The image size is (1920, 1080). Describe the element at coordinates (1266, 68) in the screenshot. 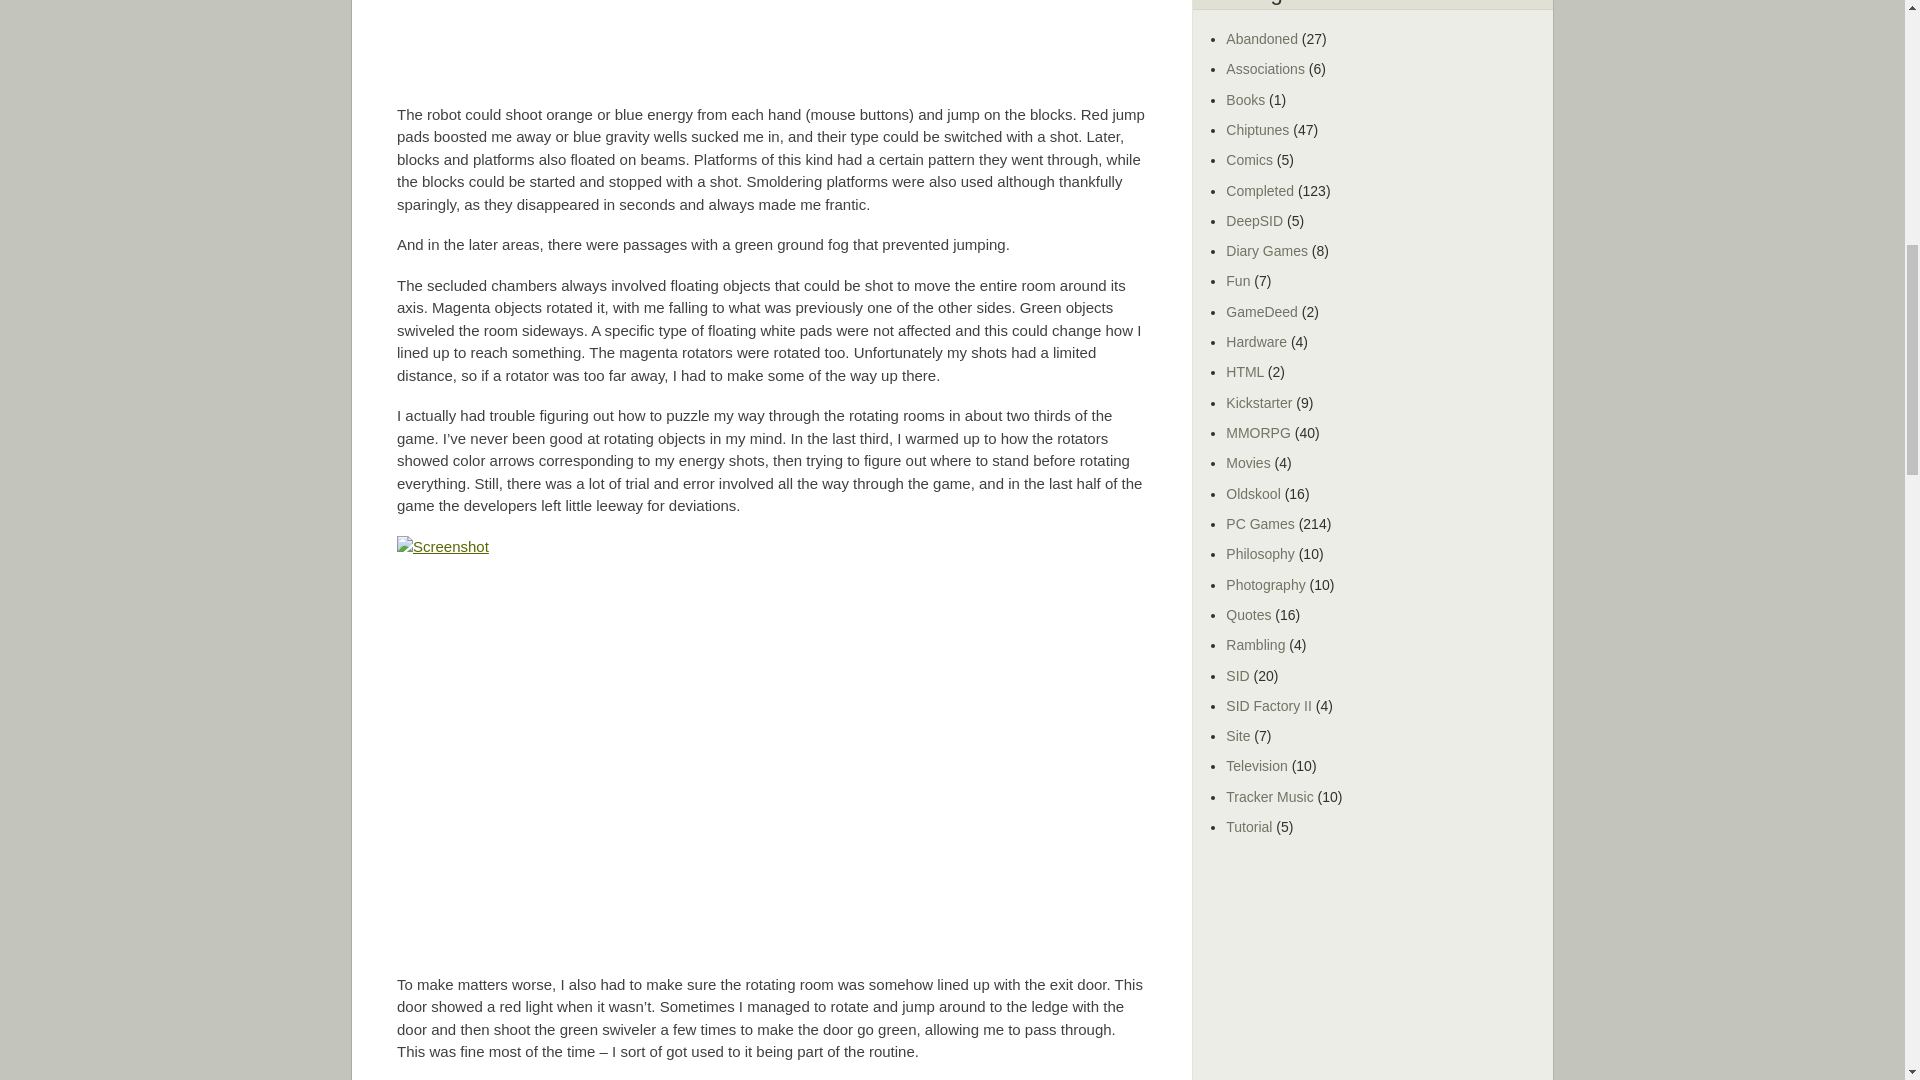

I see `Associations` at that location.